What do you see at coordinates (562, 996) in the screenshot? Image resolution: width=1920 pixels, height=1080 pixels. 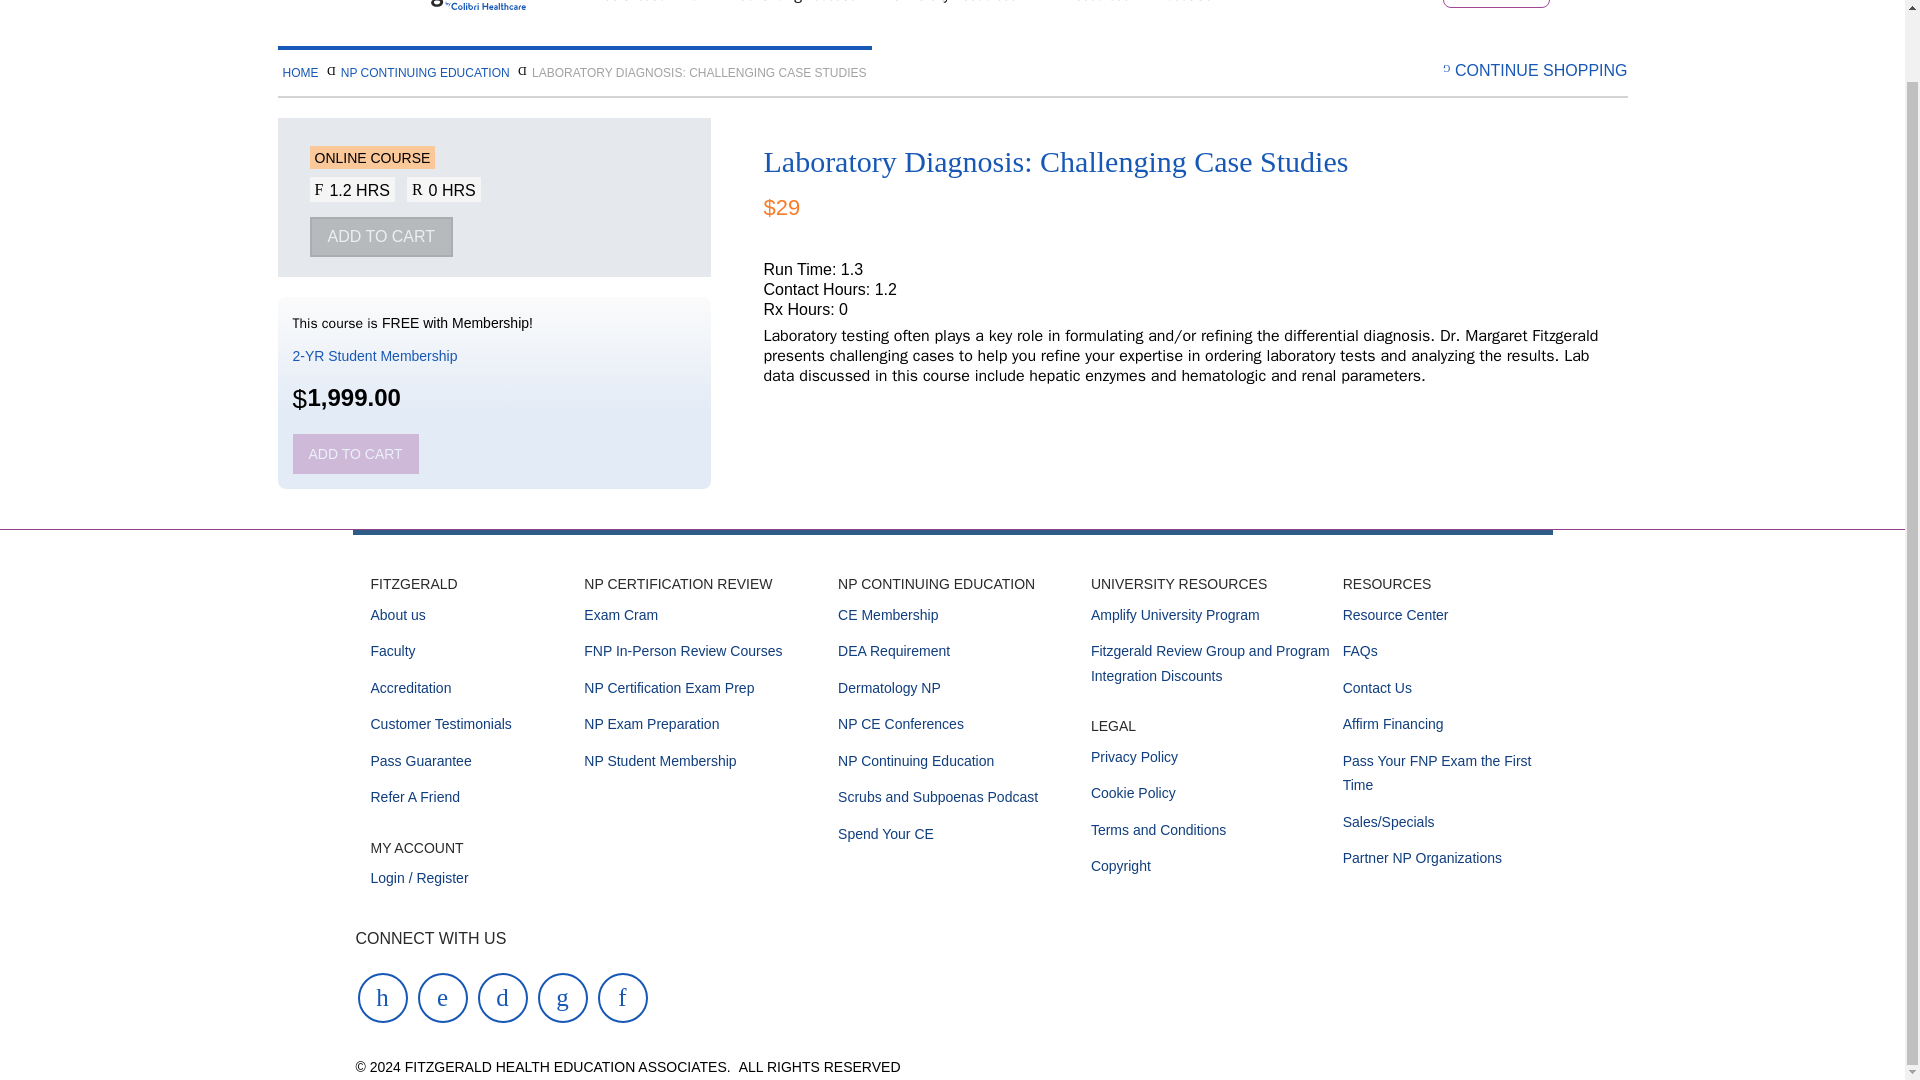 I see `Connect with us on Twitter` at bounding box center [562, 996].